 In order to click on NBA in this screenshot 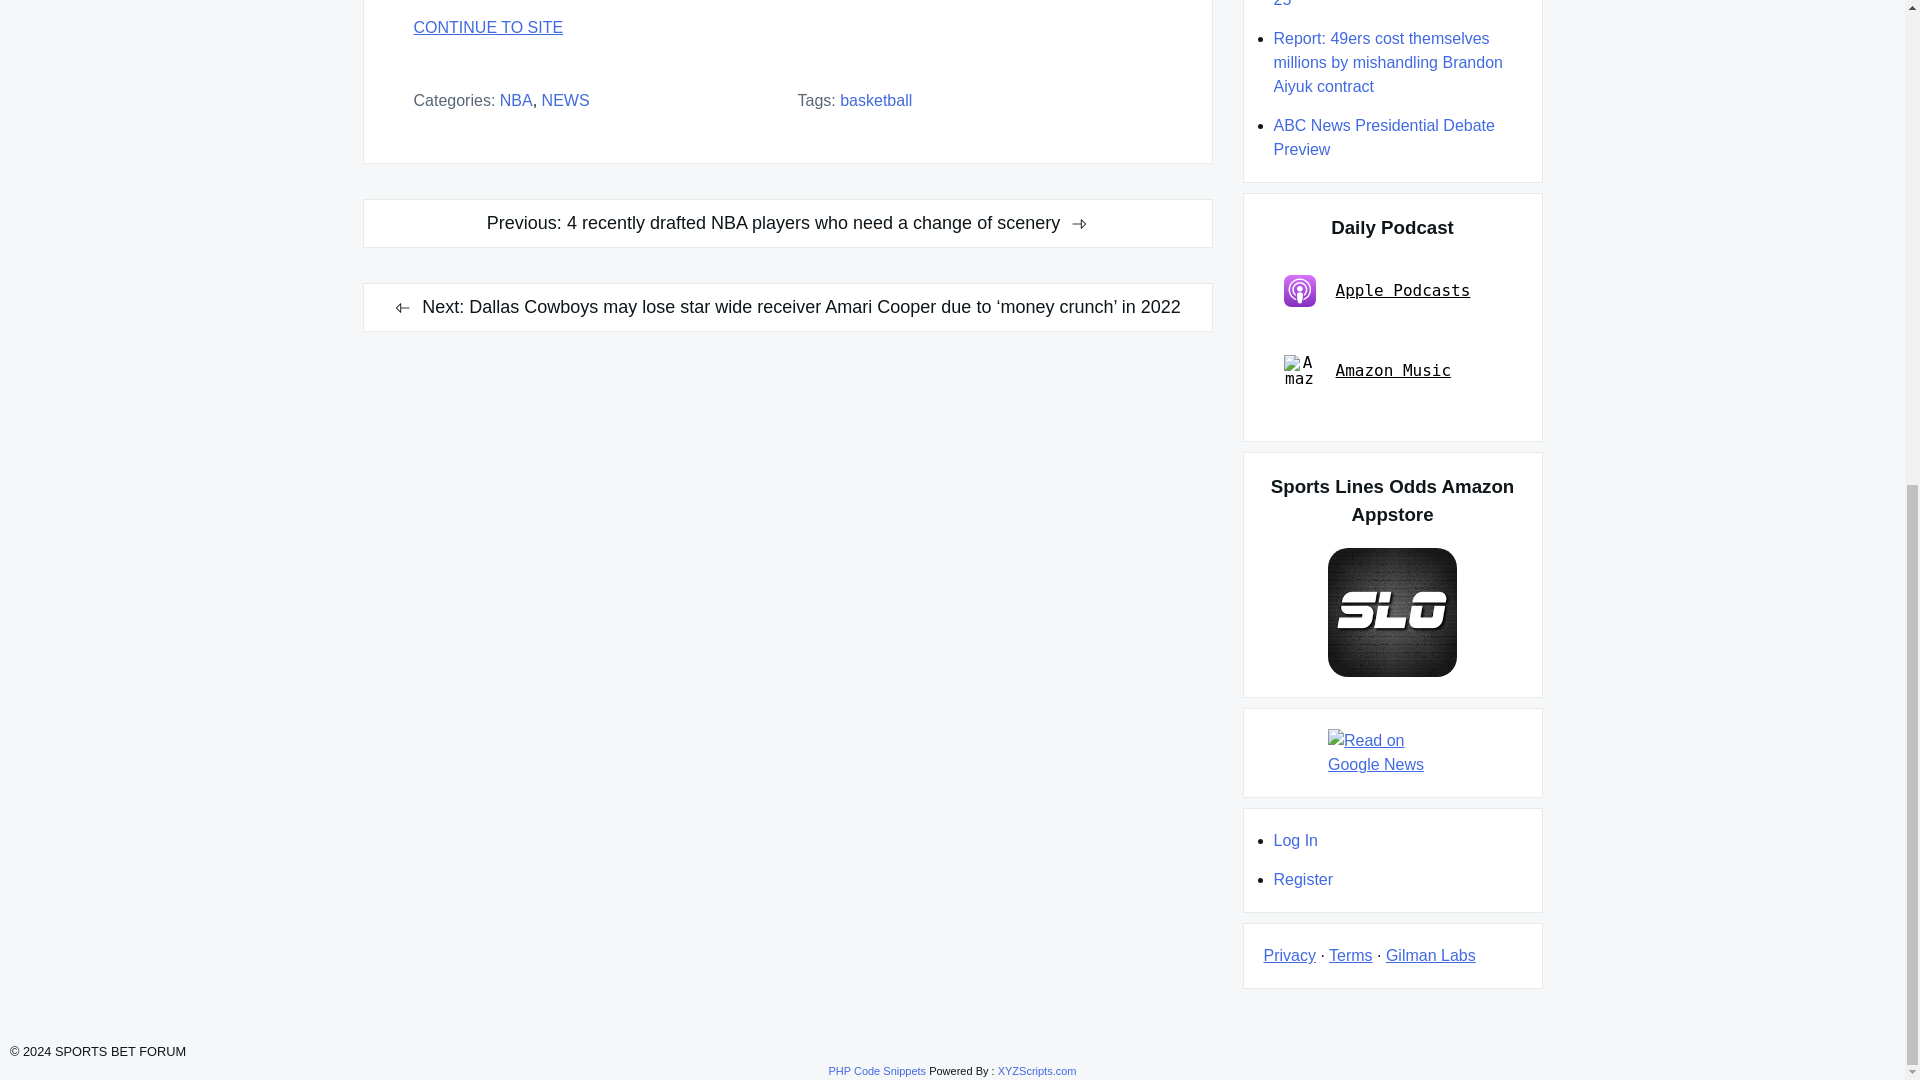, I will do `click(516, 100)`.